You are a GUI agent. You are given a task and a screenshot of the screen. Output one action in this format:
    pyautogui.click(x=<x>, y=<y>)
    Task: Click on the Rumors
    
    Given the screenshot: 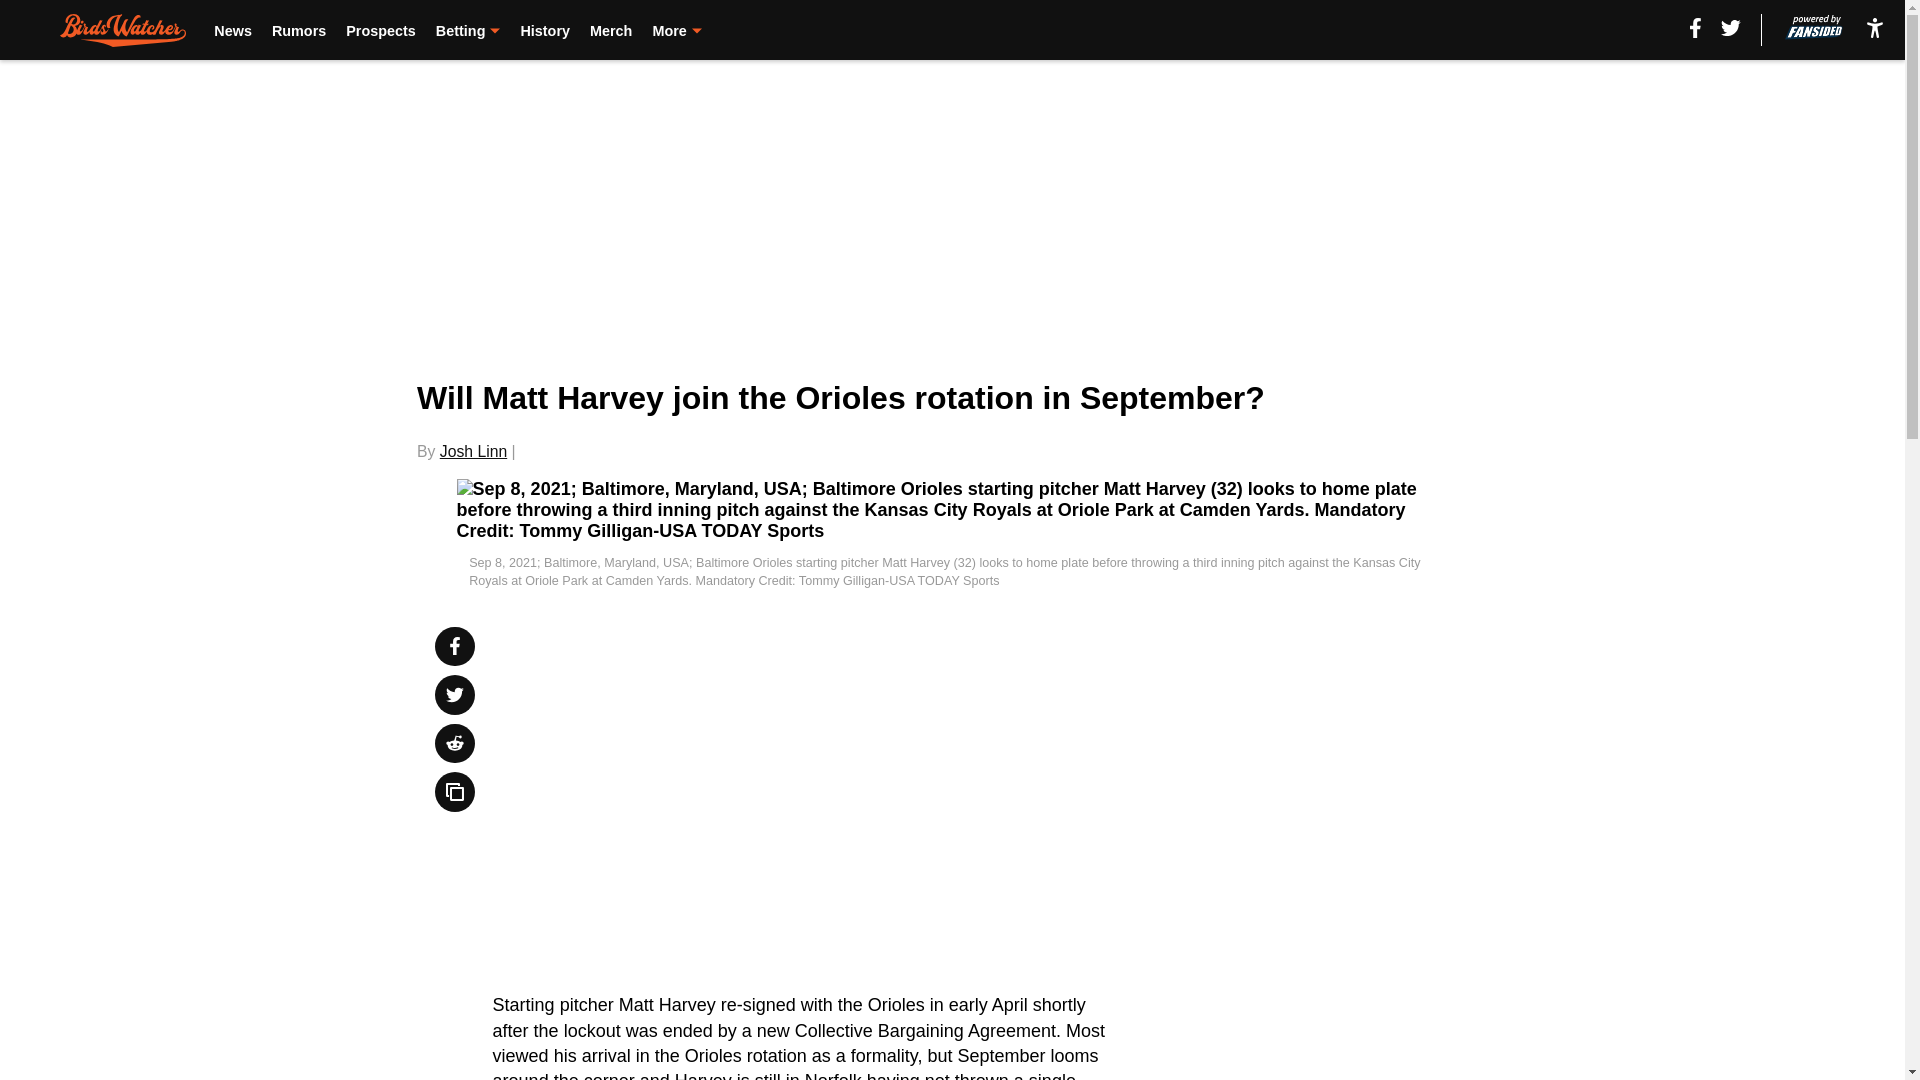 What is the action you would take?
    pyautogui.click(x=299, y=30)
    